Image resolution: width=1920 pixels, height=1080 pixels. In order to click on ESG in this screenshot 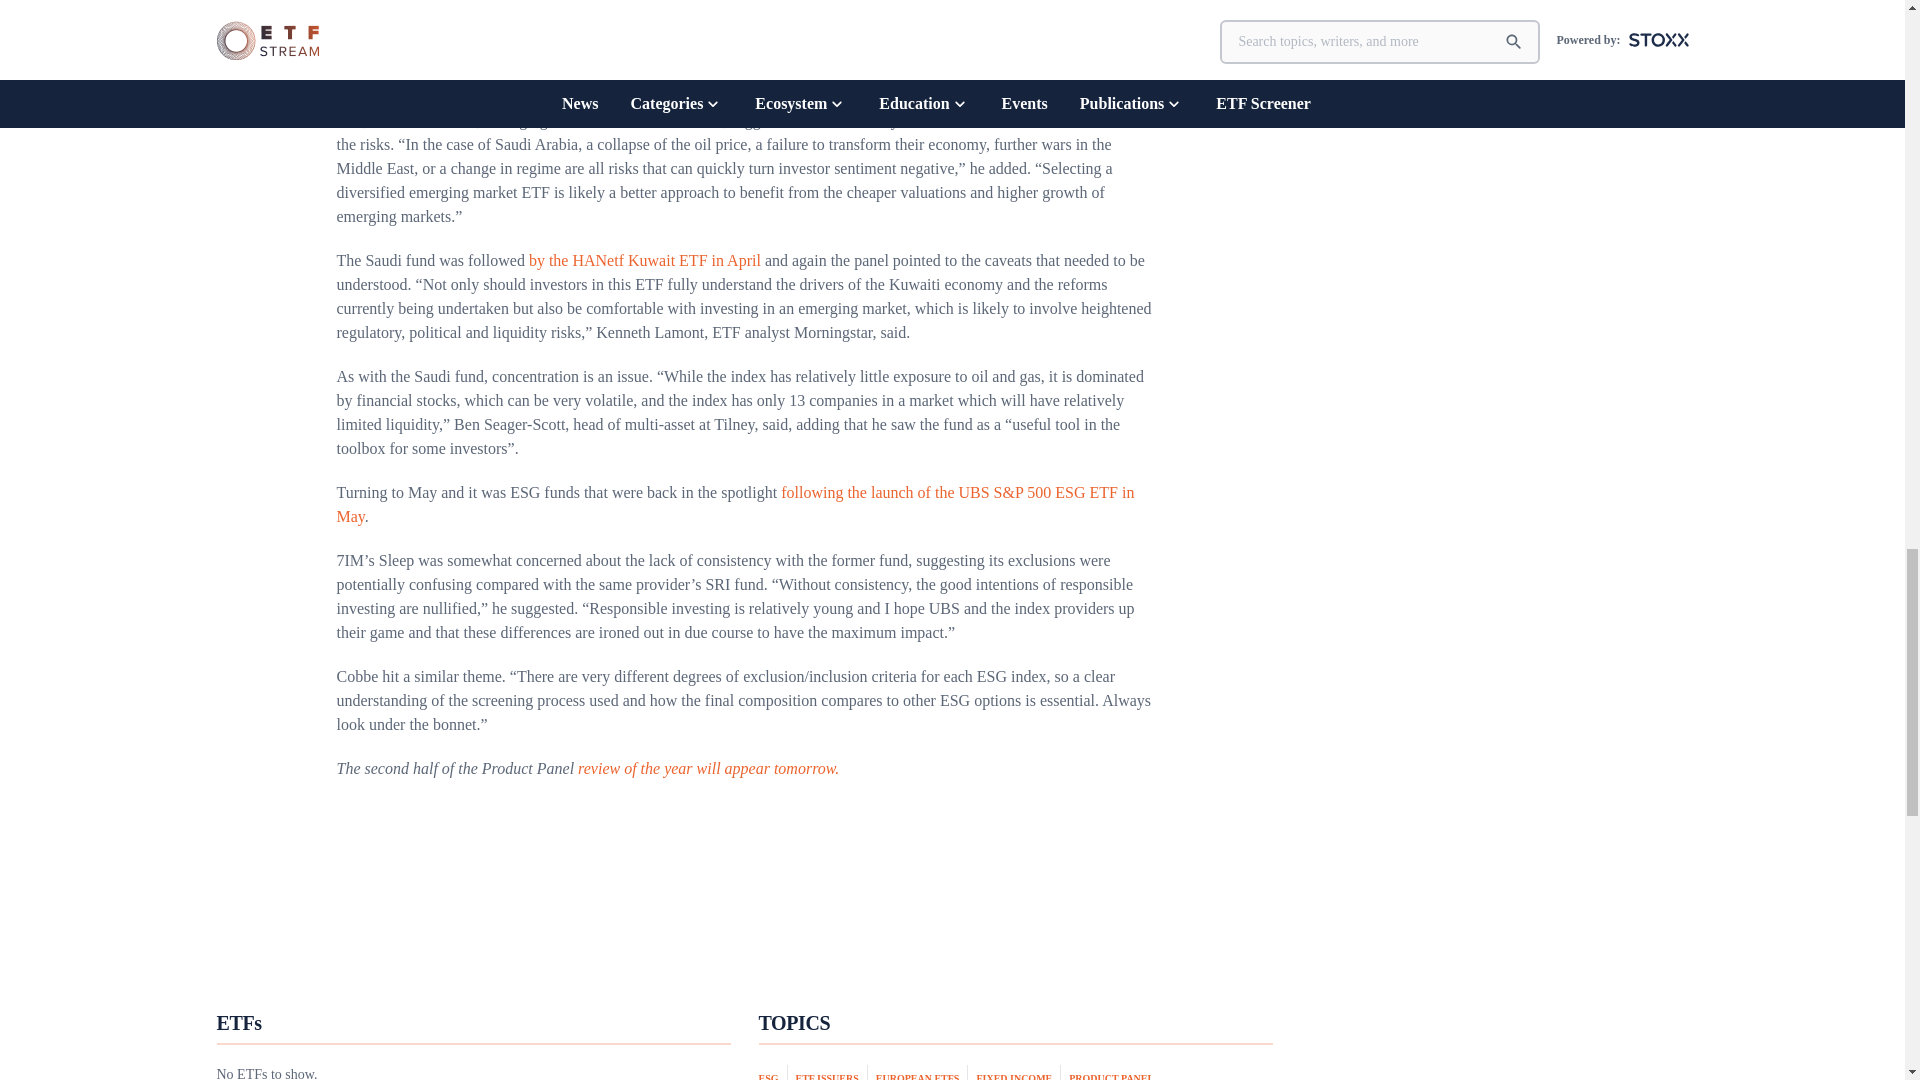, I will do `click(772, 1072)`.